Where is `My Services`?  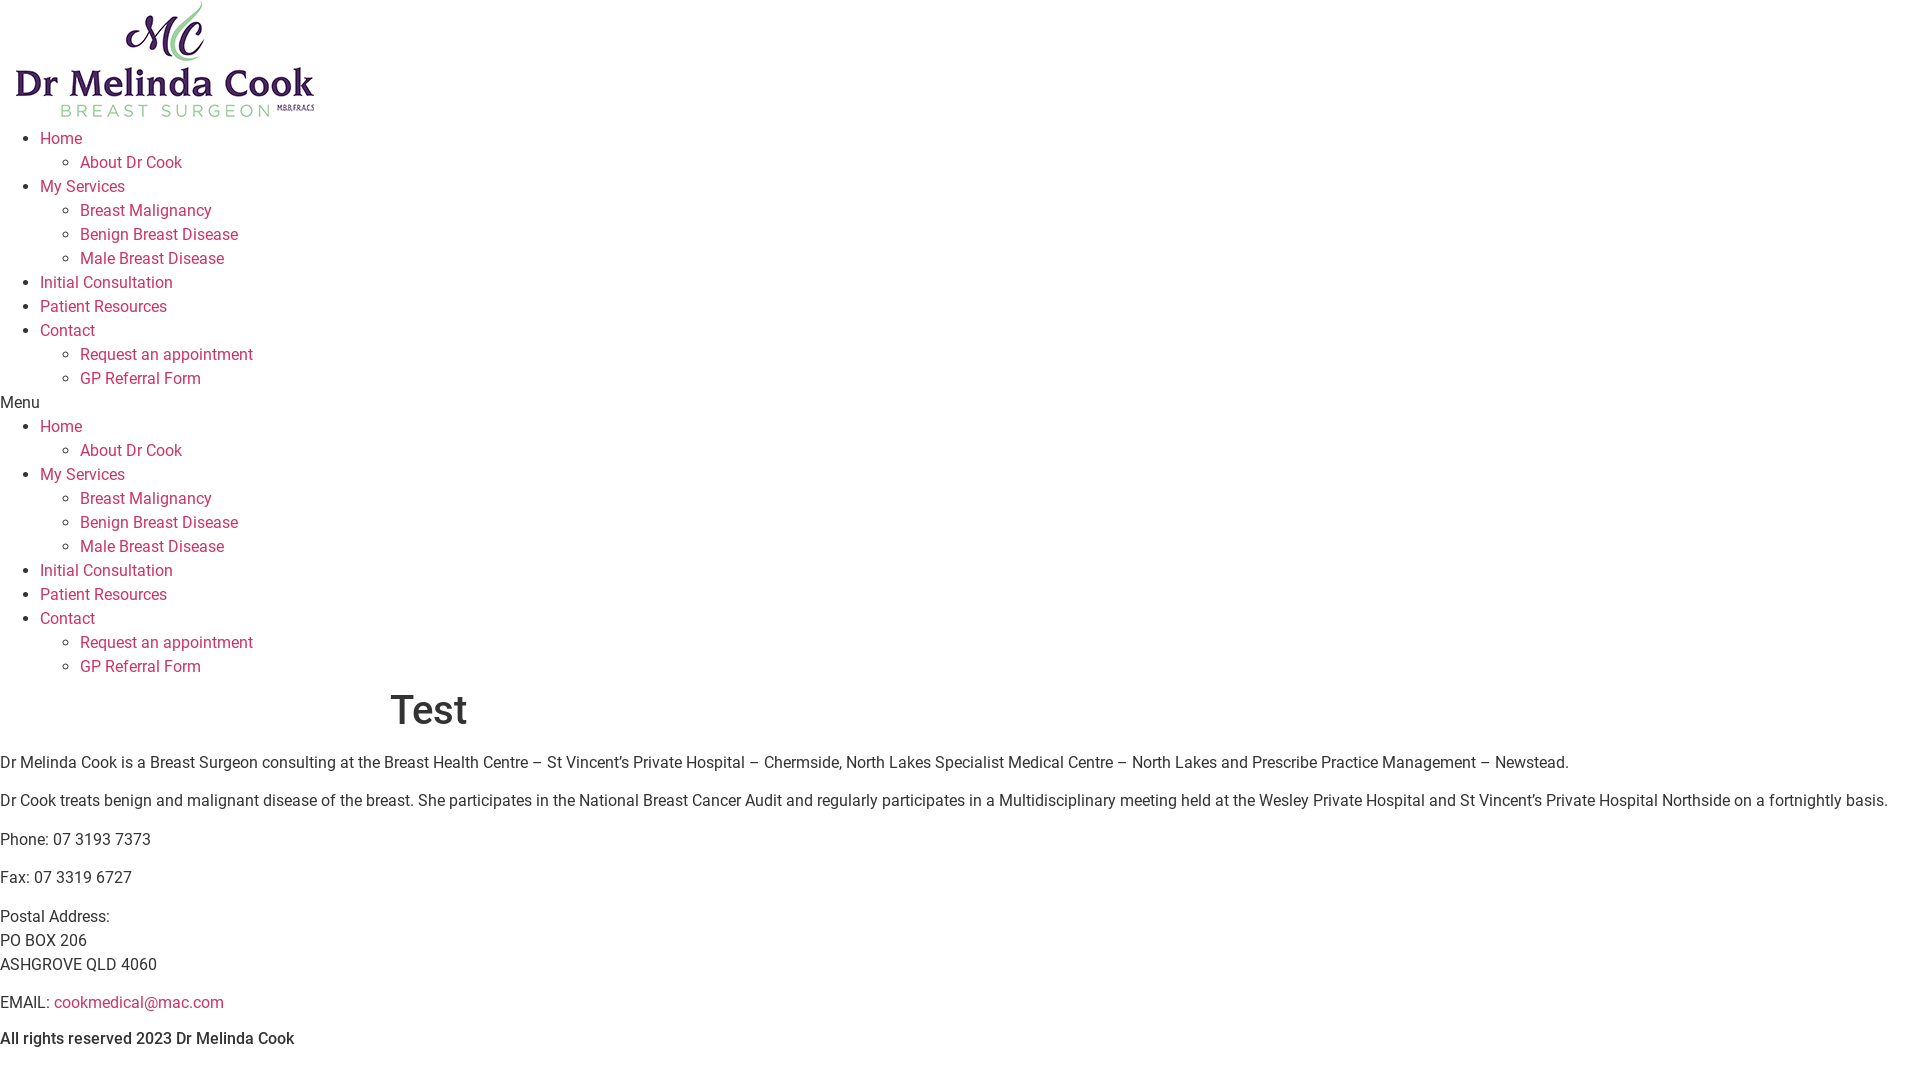
My Services is located at coordinates (82, 186).